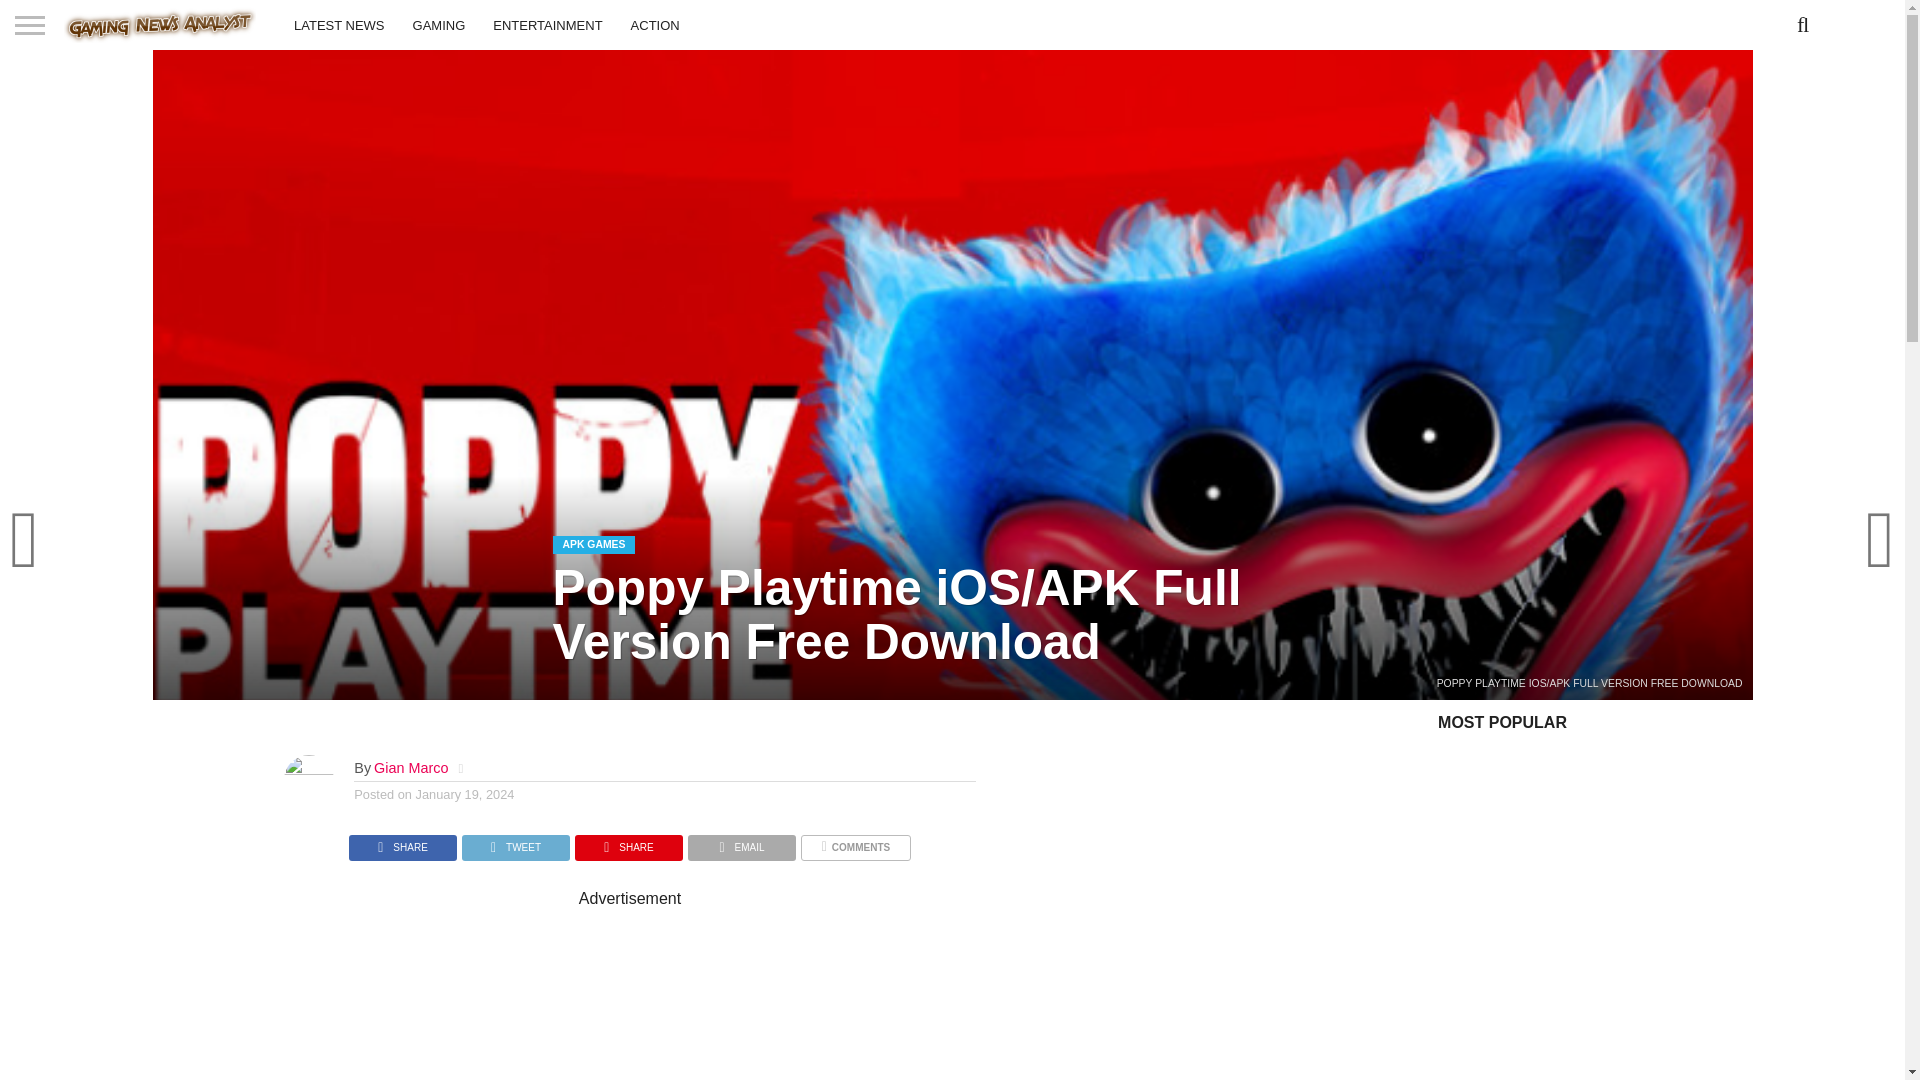 This screenshot has height=1080, width=1920. What do you see at coordinates (340, 24) in the screenshot?
I see `LATEST NEWS` at bounding box center [340, 24].